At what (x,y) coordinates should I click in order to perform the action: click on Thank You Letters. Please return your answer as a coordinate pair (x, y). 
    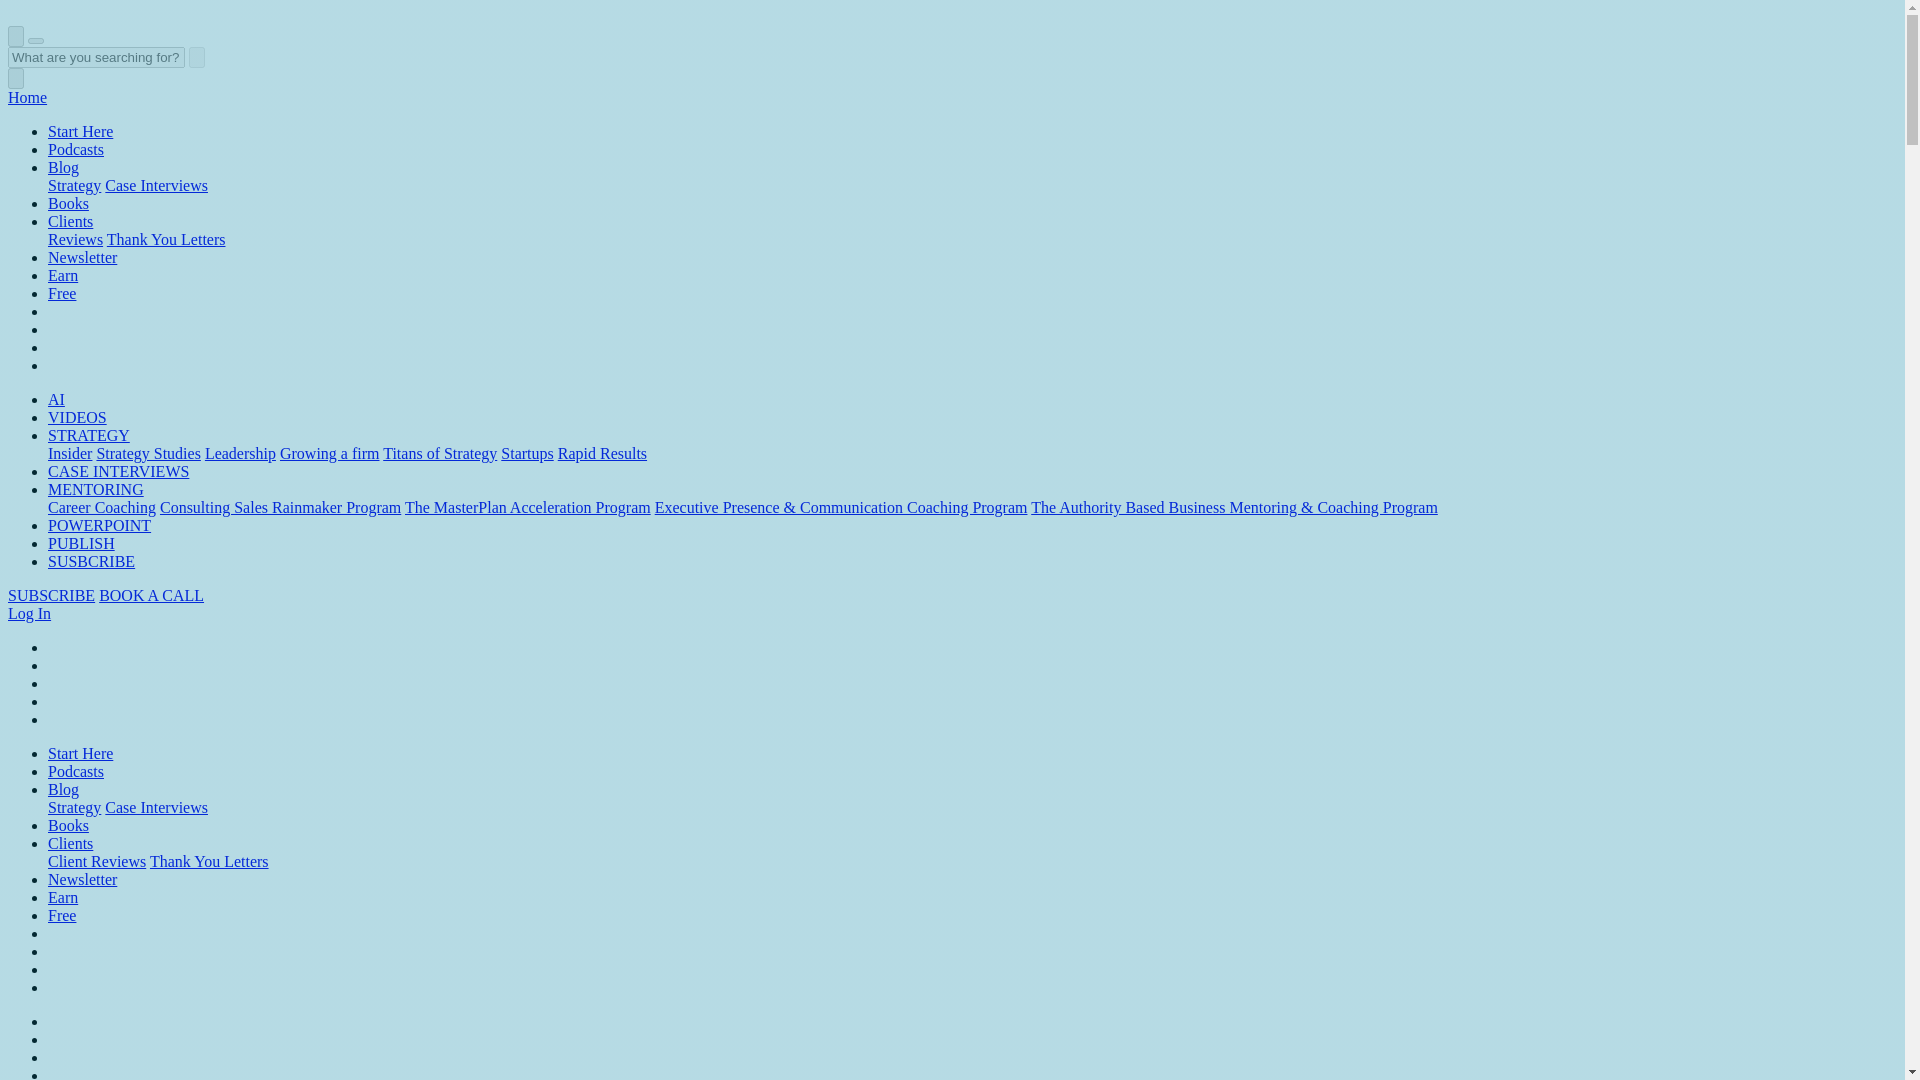
    Looking at the image, I should click on (166, 240).